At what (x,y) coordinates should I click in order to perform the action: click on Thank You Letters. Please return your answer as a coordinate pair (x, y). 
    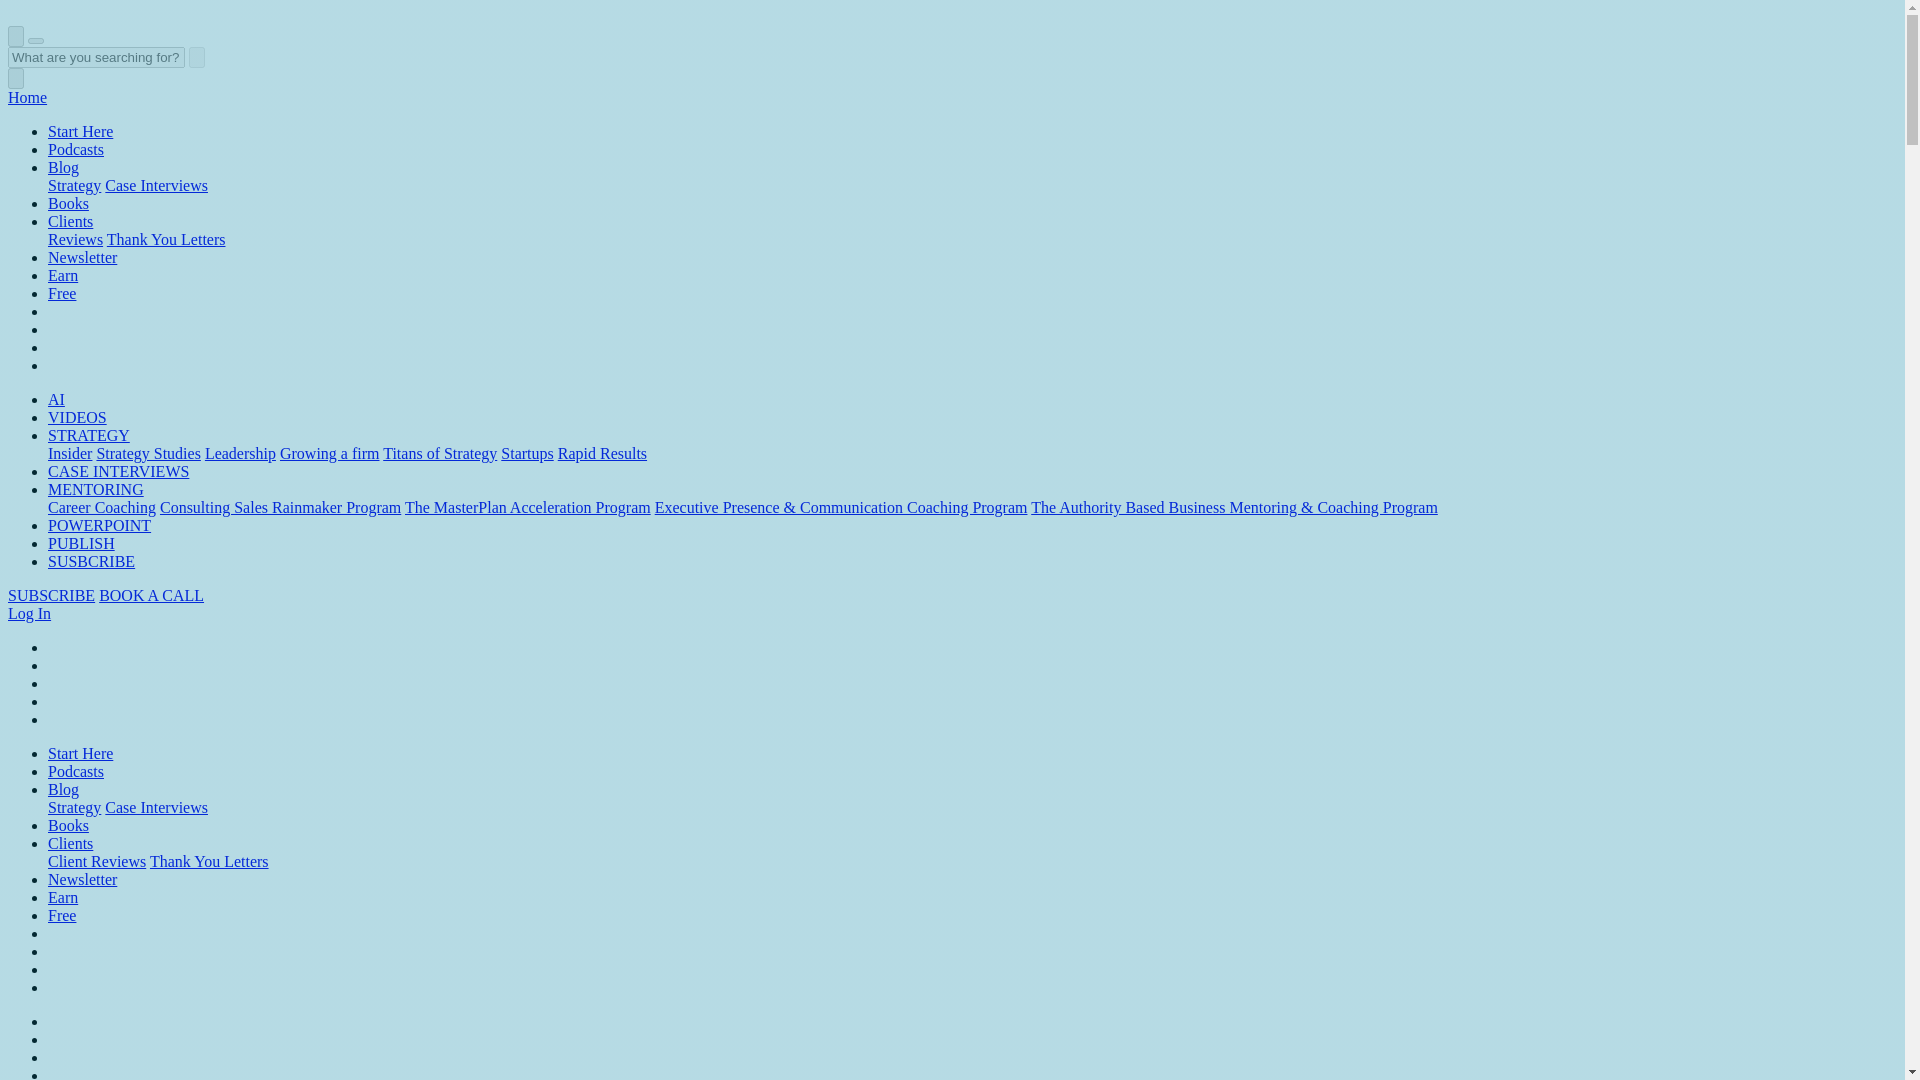
    Looking at the image, I should click on (166, 240).